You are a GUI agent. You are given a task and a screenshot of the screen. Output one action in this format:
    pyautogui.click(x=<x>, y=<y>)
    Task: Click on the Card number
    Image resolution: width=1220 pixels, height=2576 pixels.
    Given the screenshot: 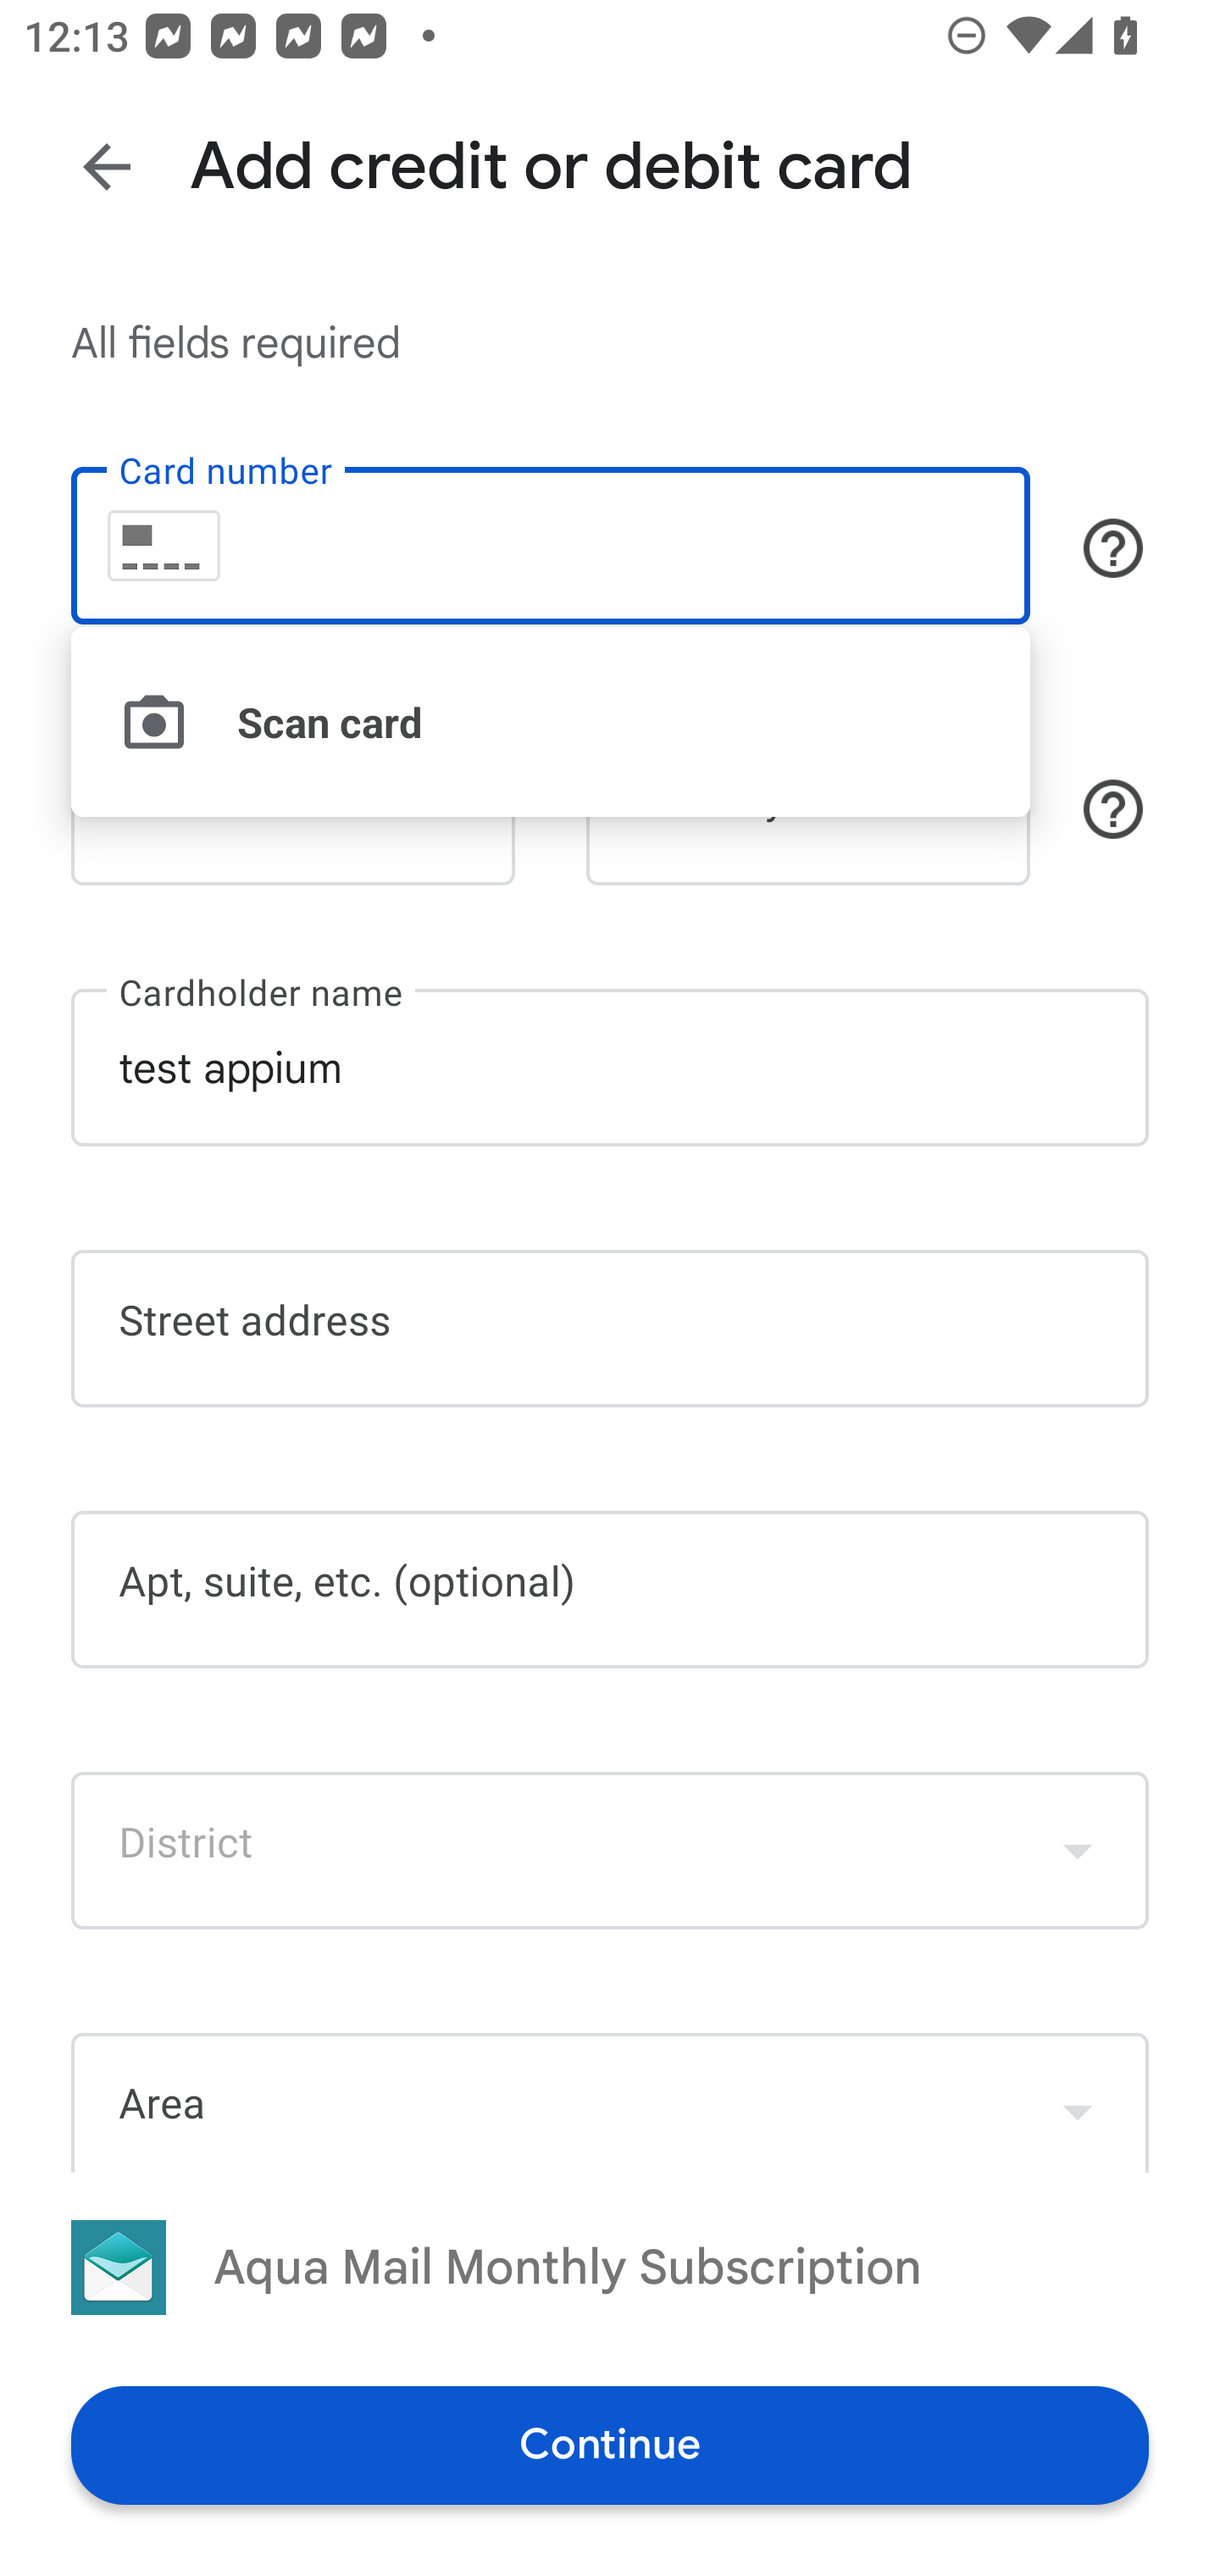 What is the action you would take?
    pyautogui.click(x=550, y=544)
    